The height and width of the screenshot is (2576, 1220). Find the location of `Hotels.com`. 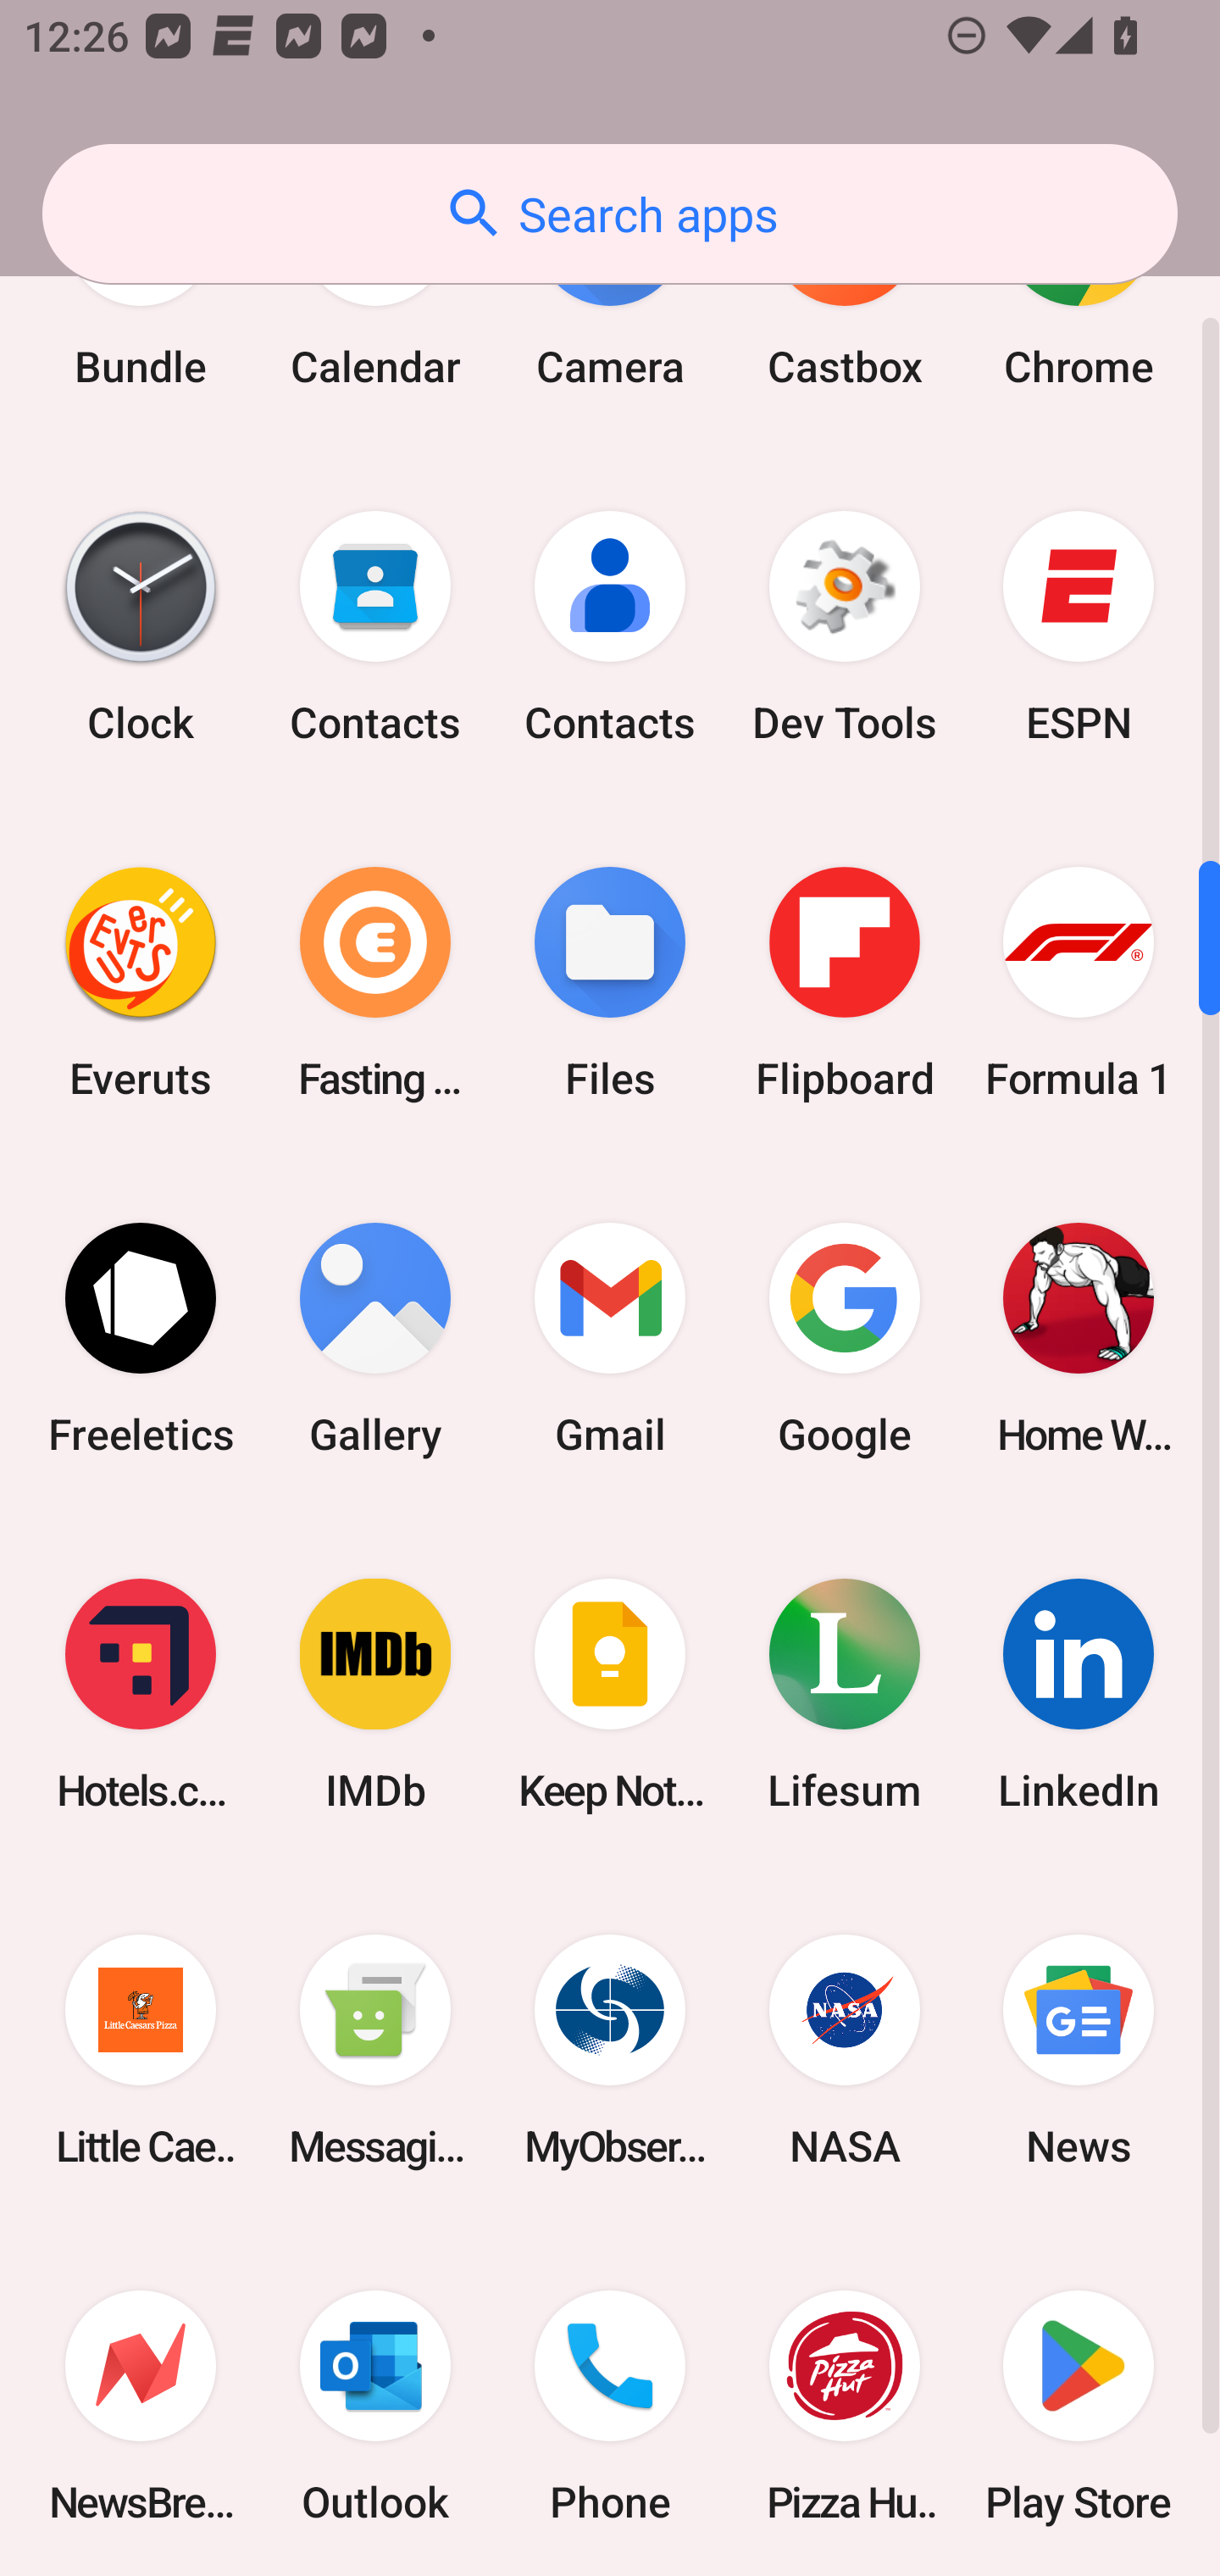

Hotels.com is located at coordinates (141, 1695).